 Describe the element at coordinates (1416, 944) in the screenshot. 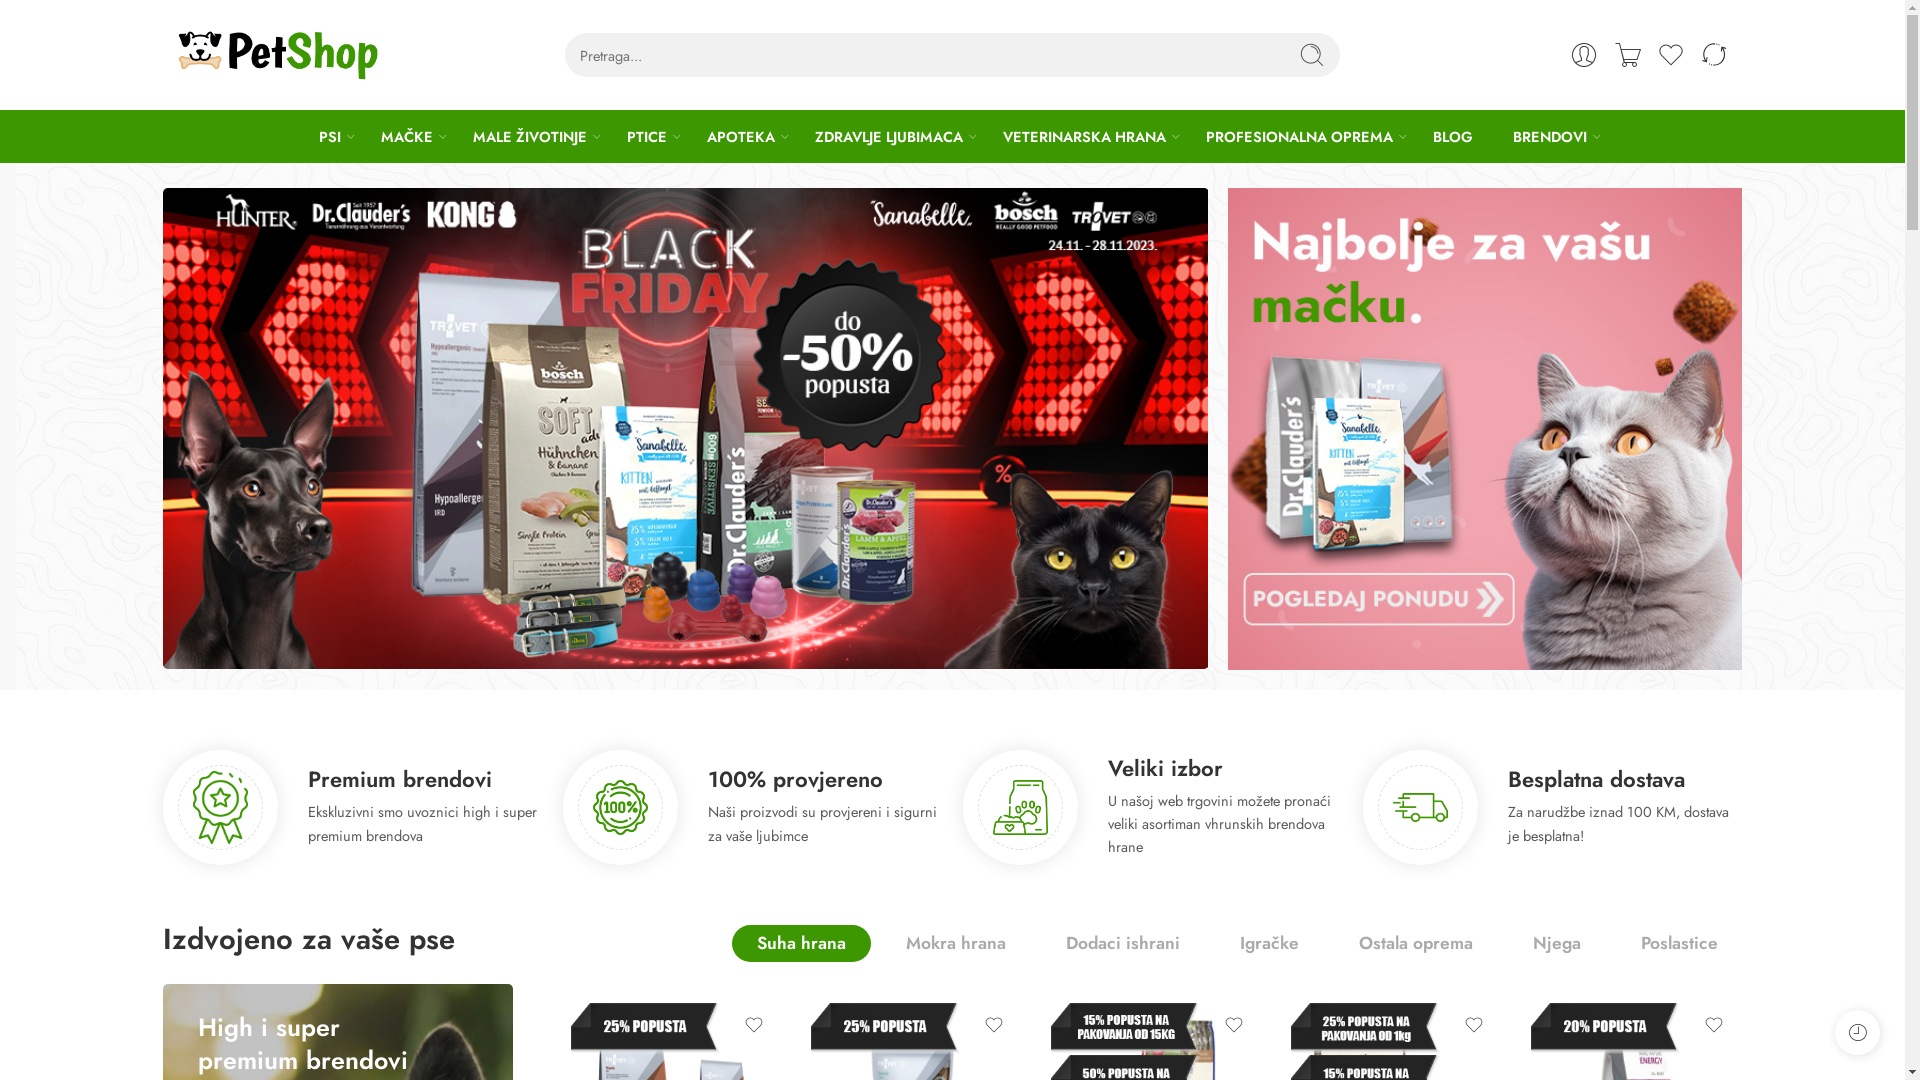

I see `Ostala oprema` at that location.